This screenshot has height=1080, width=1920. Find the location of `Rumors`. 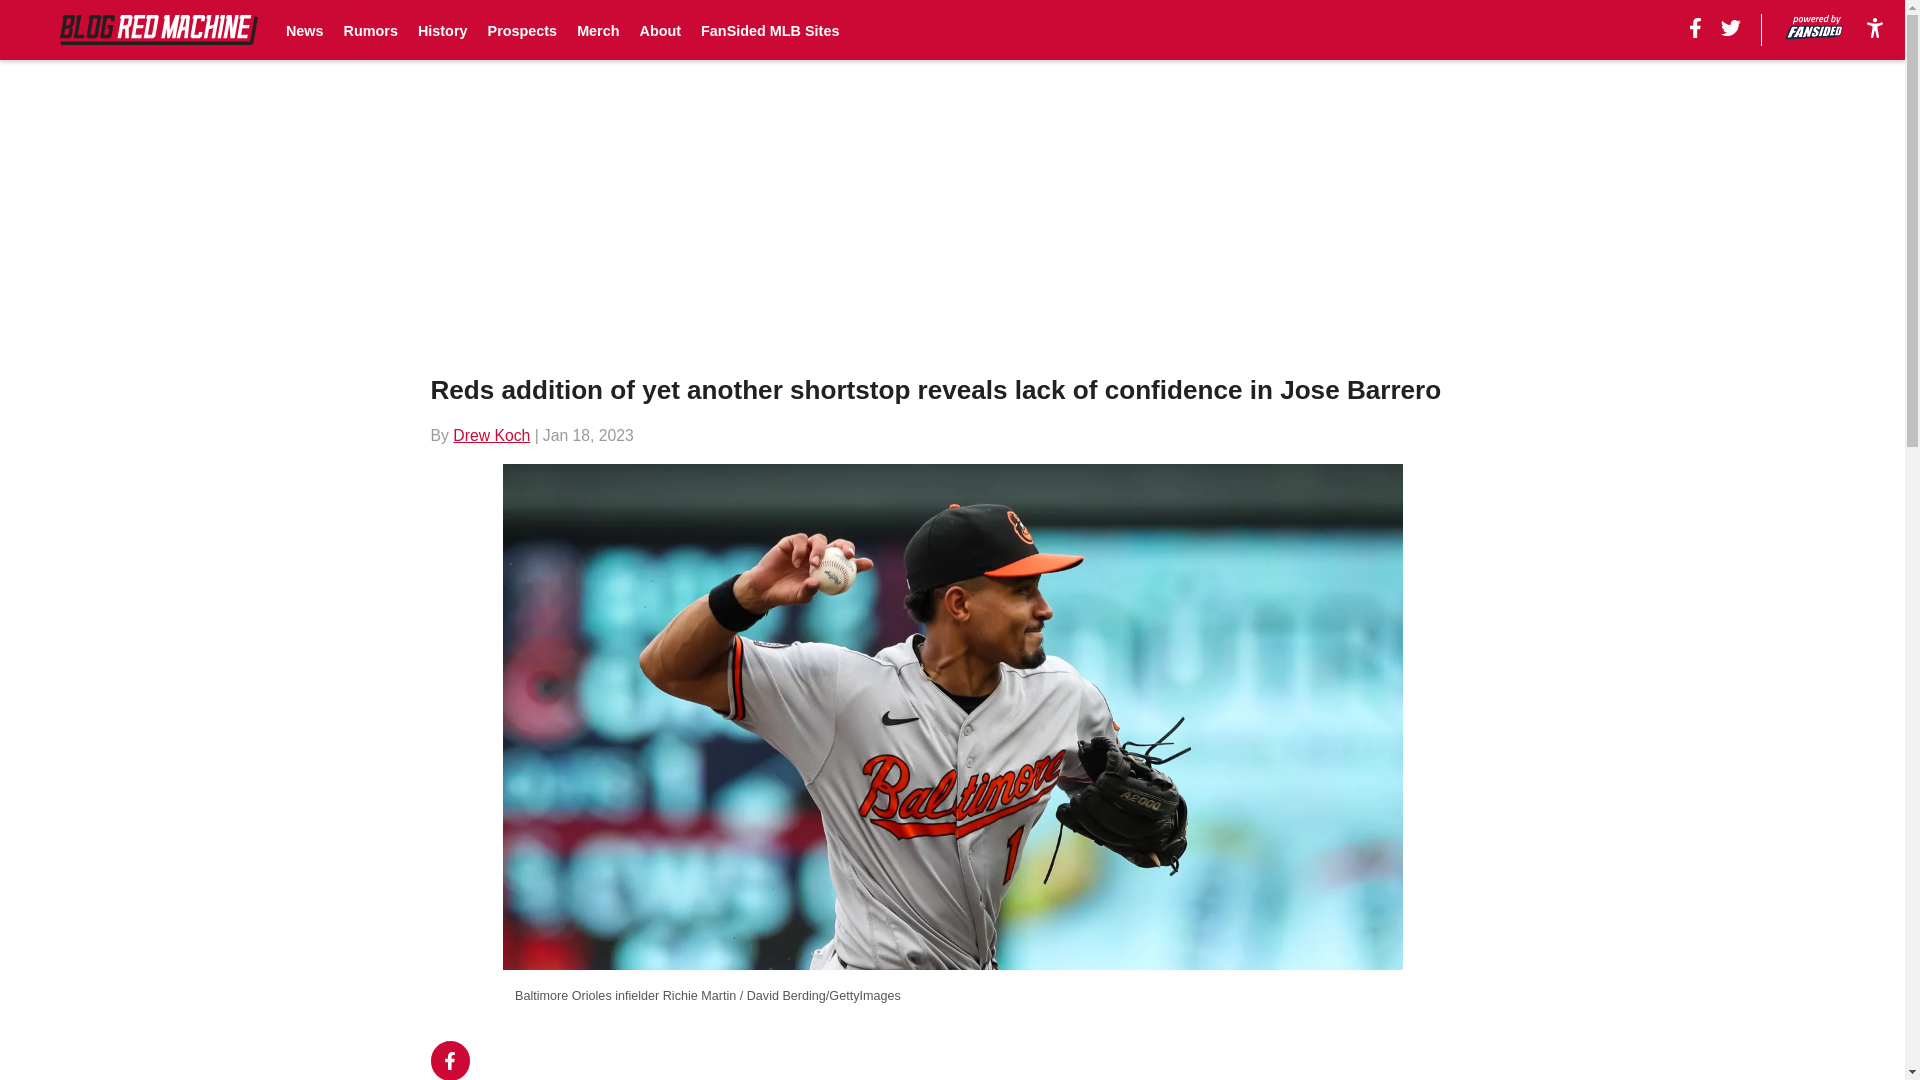

Rumors is located at coordinates (370, 30).